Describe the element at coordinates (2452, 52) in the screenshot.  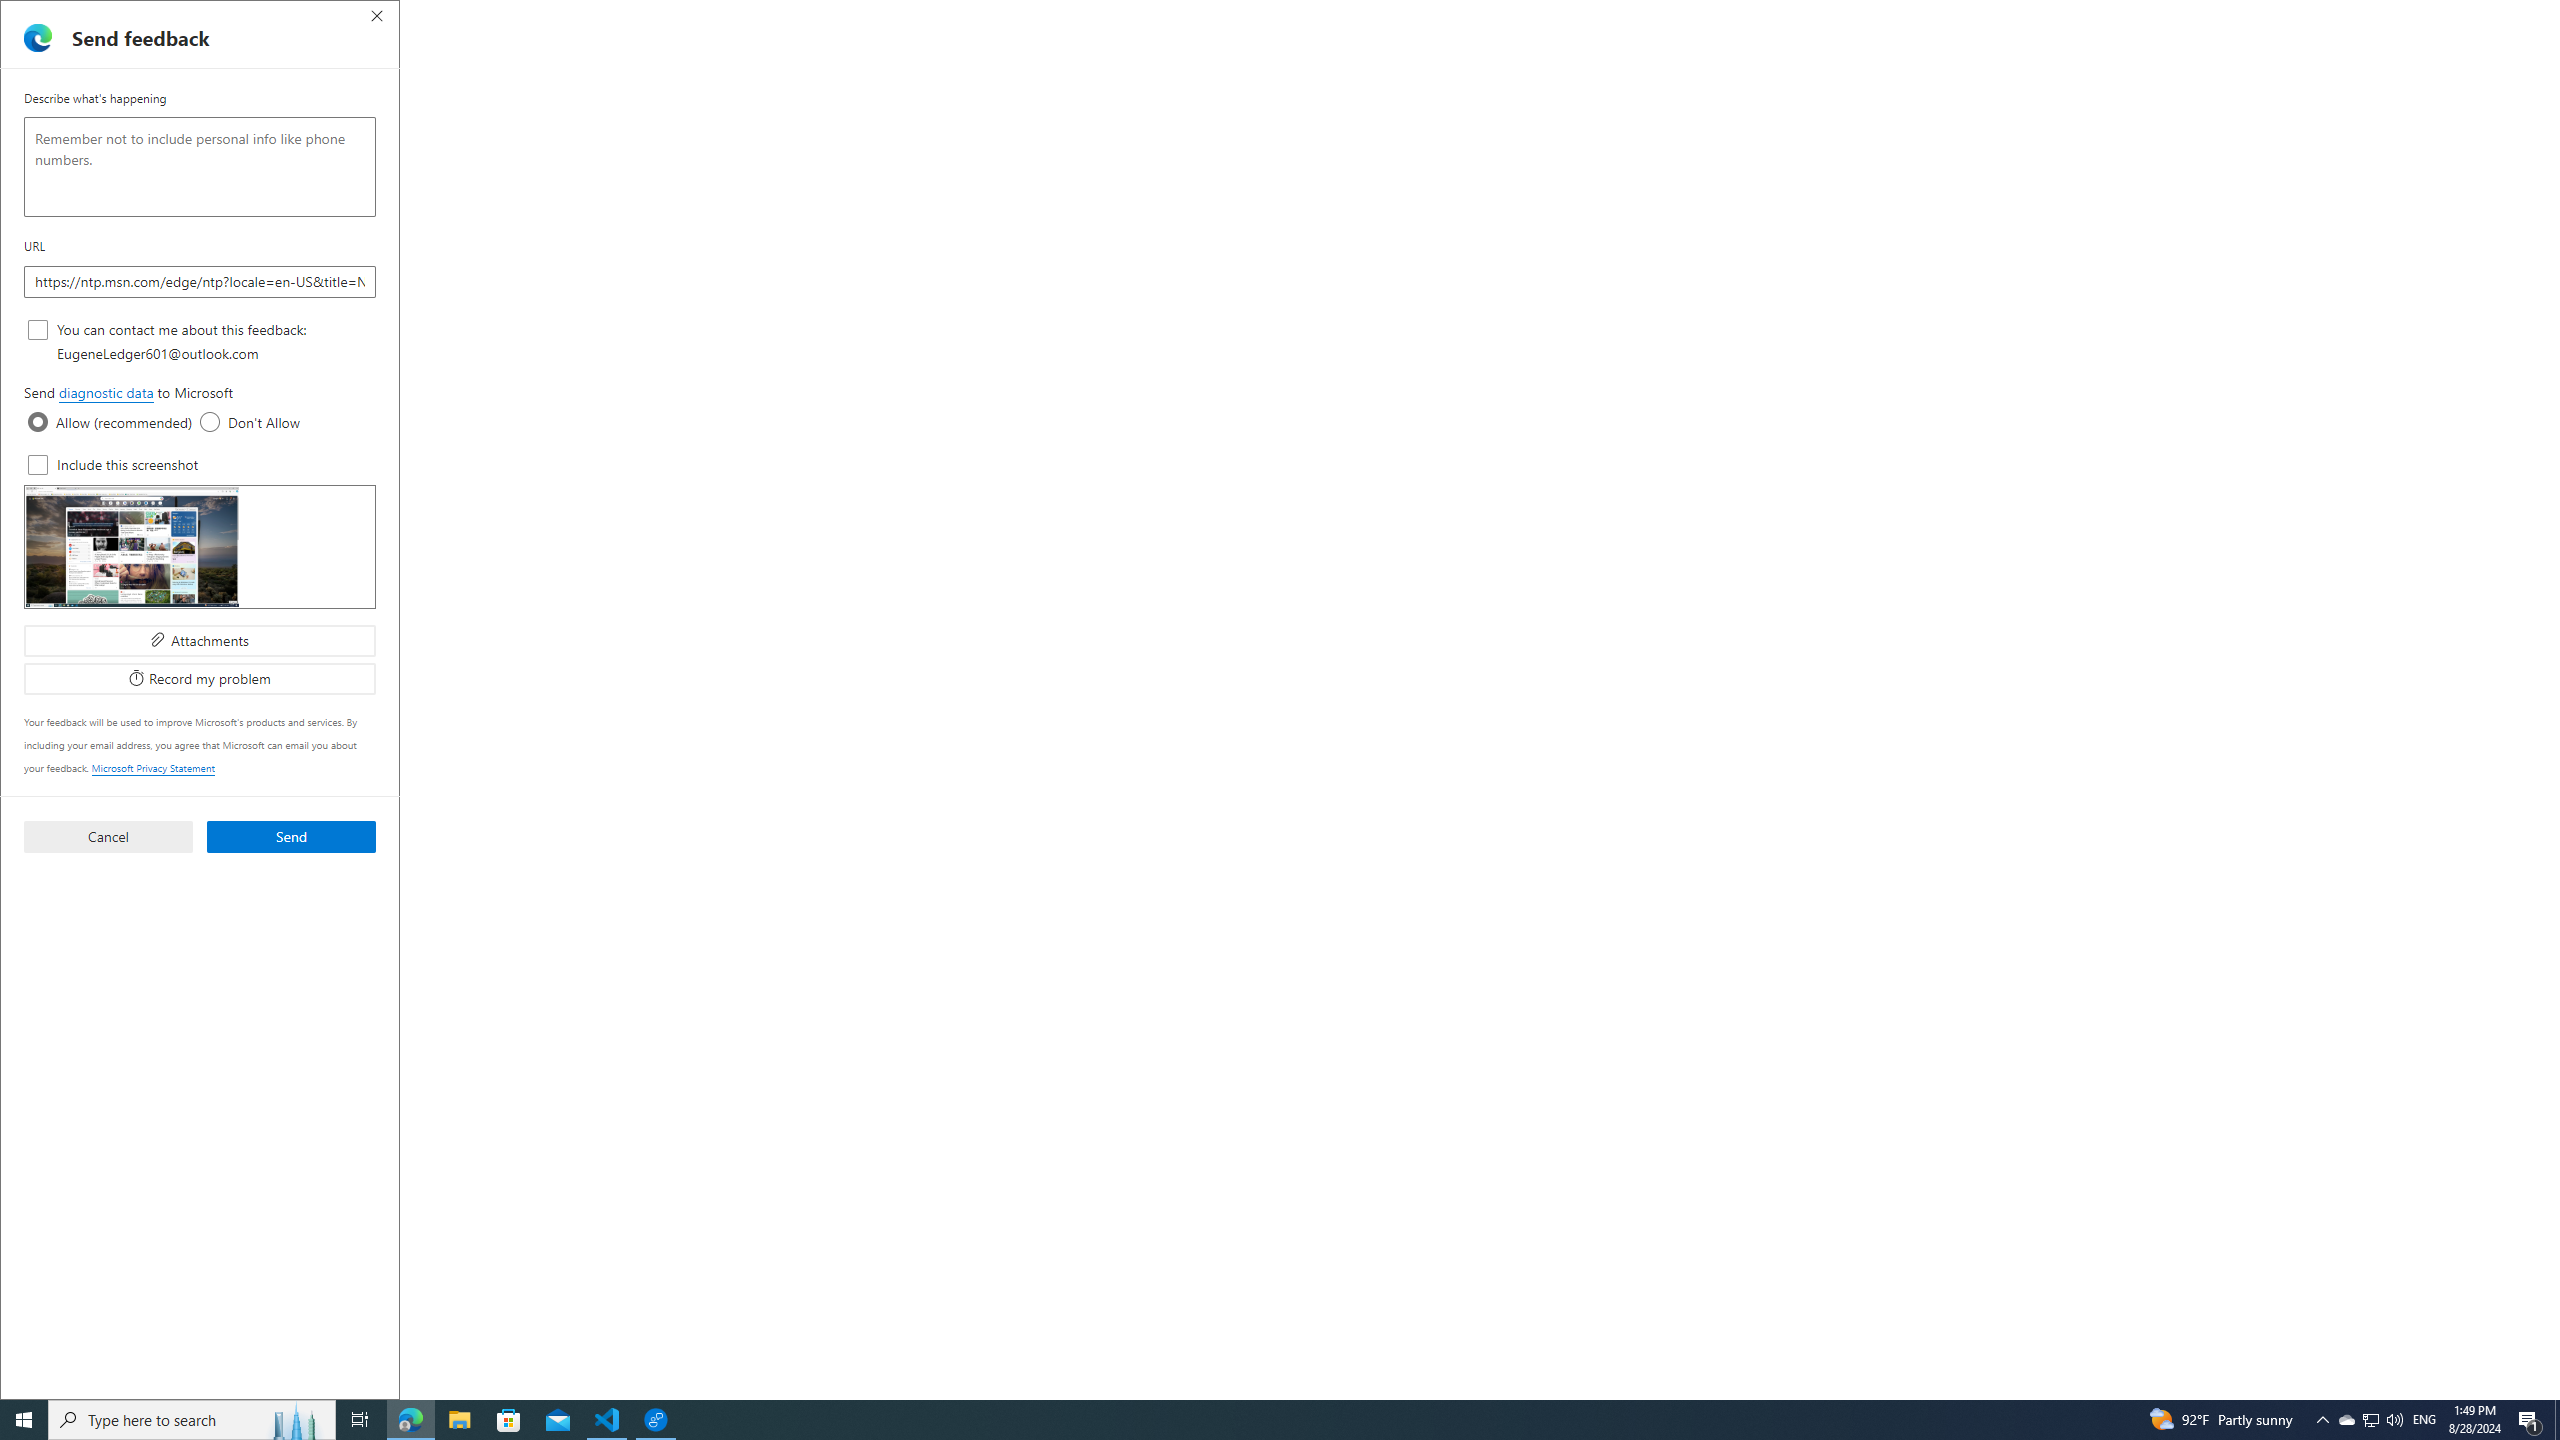
I see `Browser essentials` at that location.